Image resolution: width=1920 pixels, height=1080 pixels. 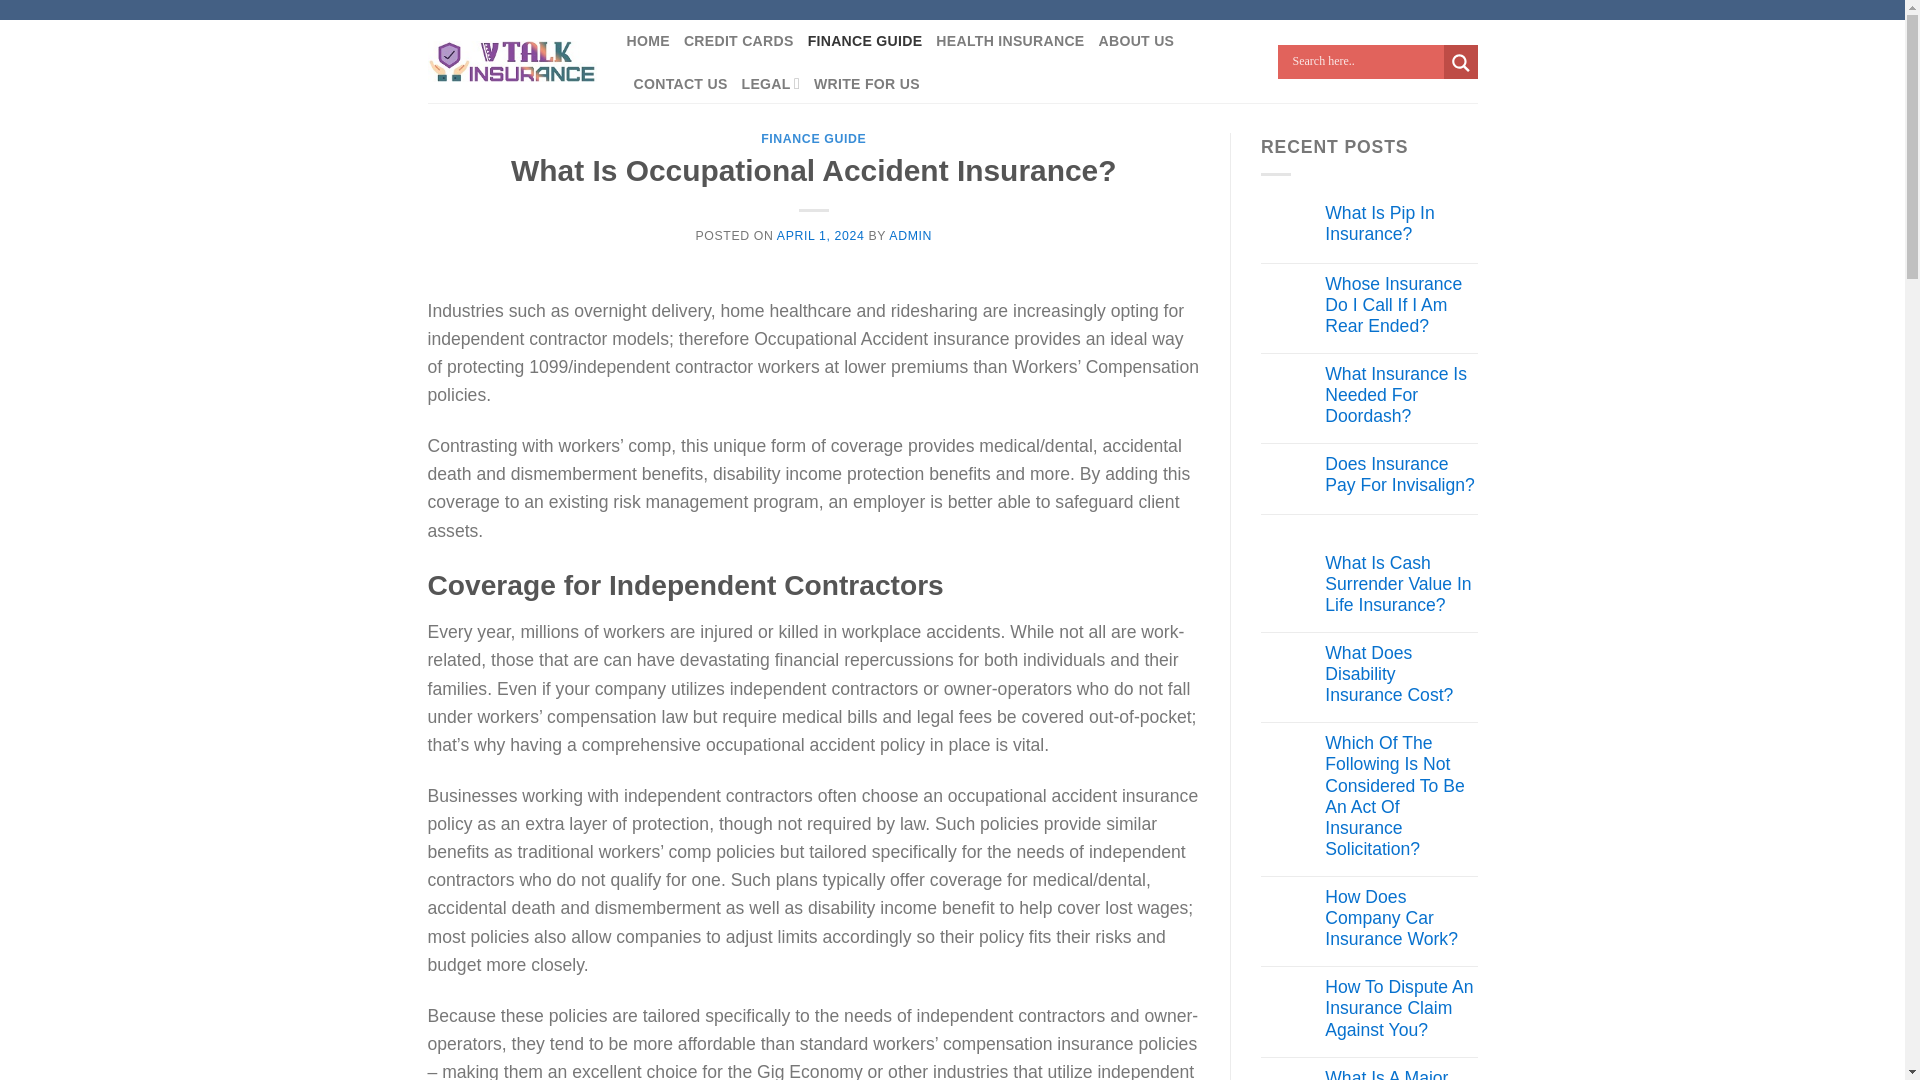 I want to click on HEALTH INSURANCE, so click(x=1010, y=41).